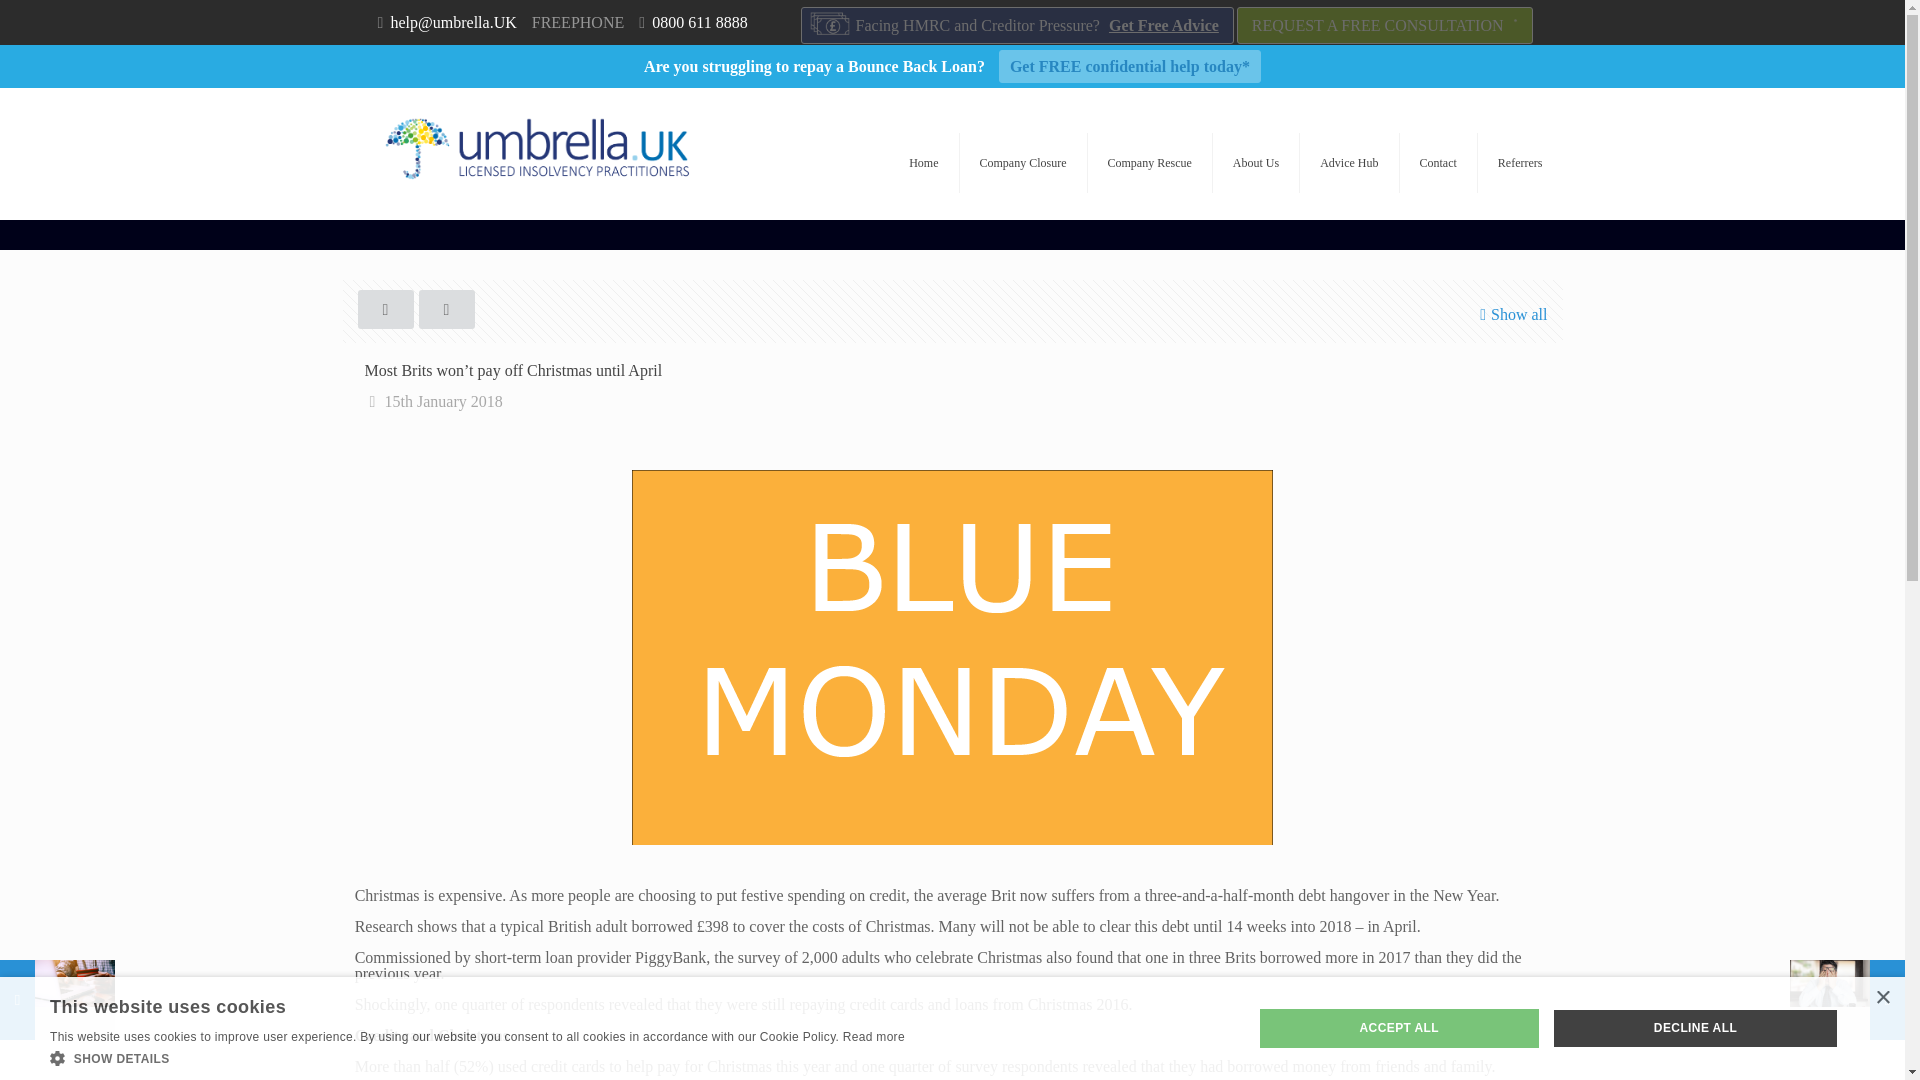 This screenshot has width=1920, height=1080. I want to click on Company Closure, so click(1024, 162).